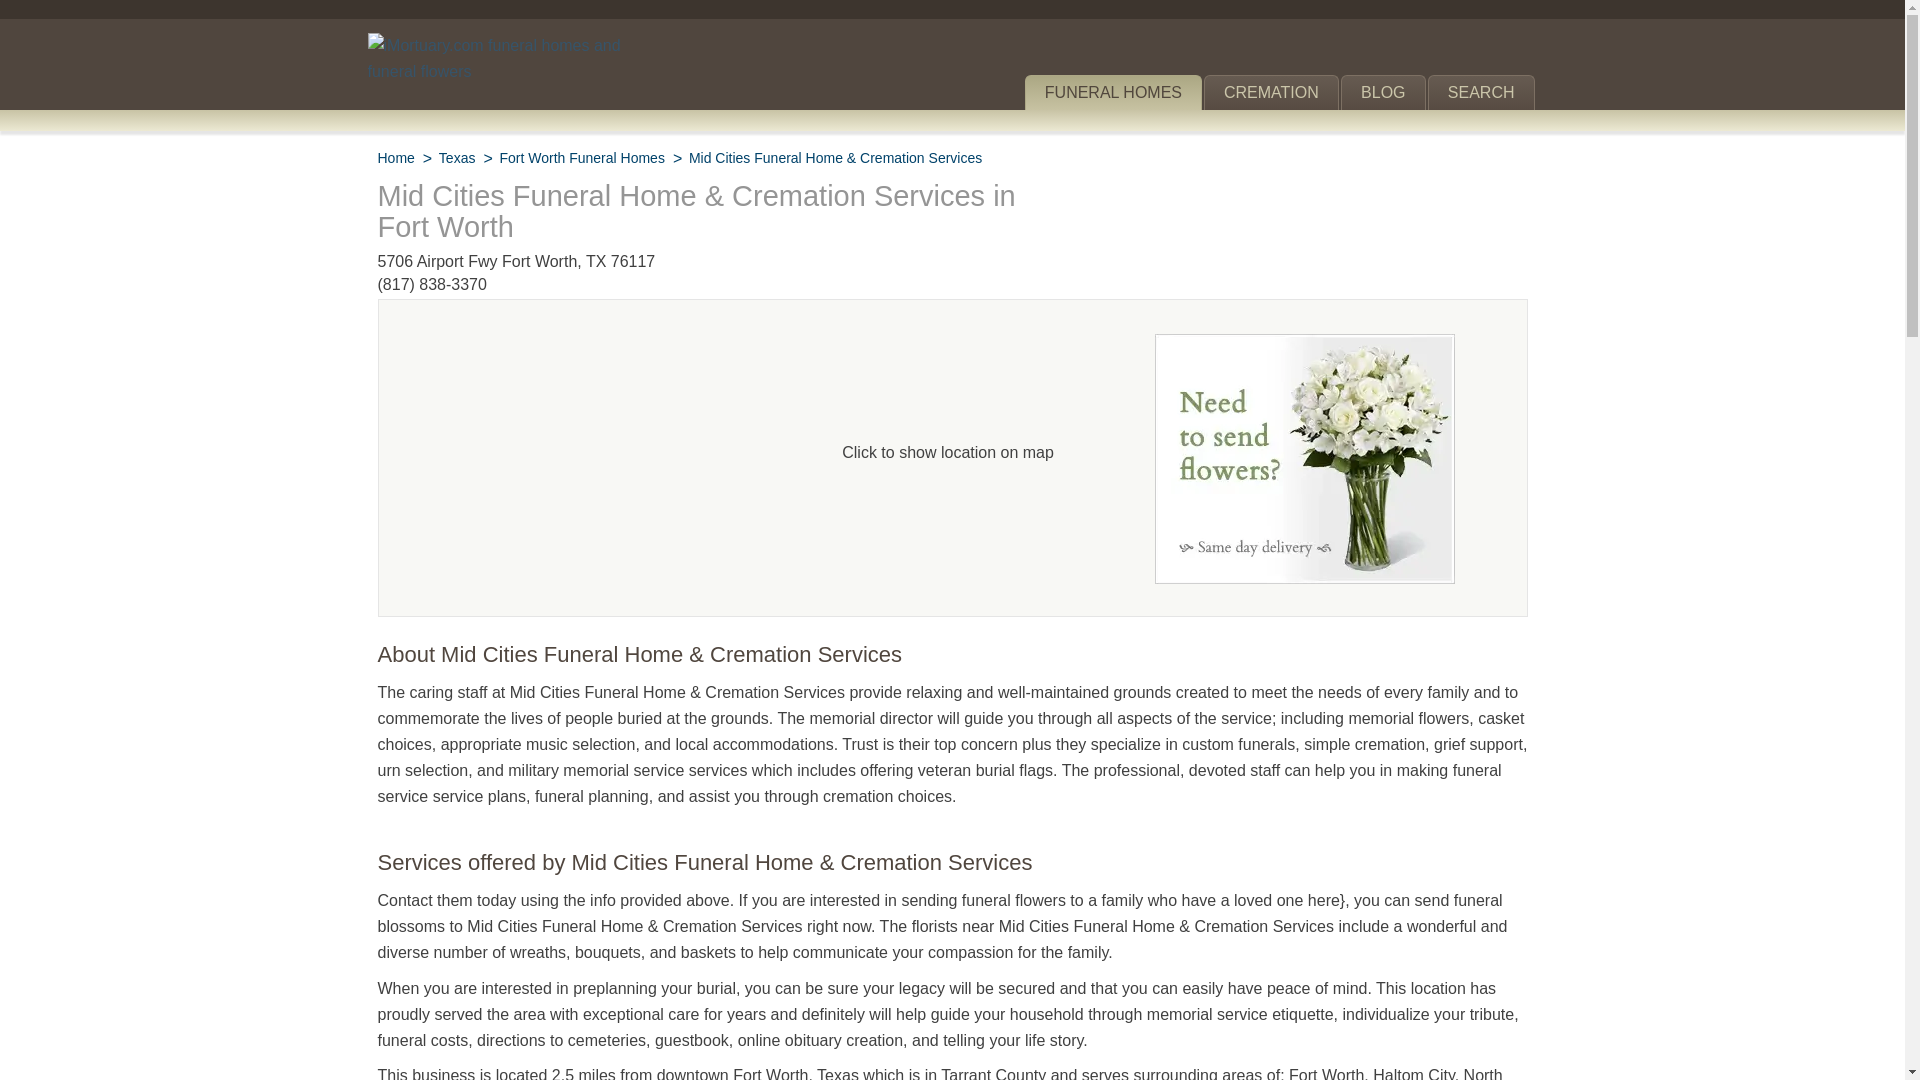 This screenshot has height=1080, width=1920. I want to click on FUNERAL HOMES, so click(1113, 92).